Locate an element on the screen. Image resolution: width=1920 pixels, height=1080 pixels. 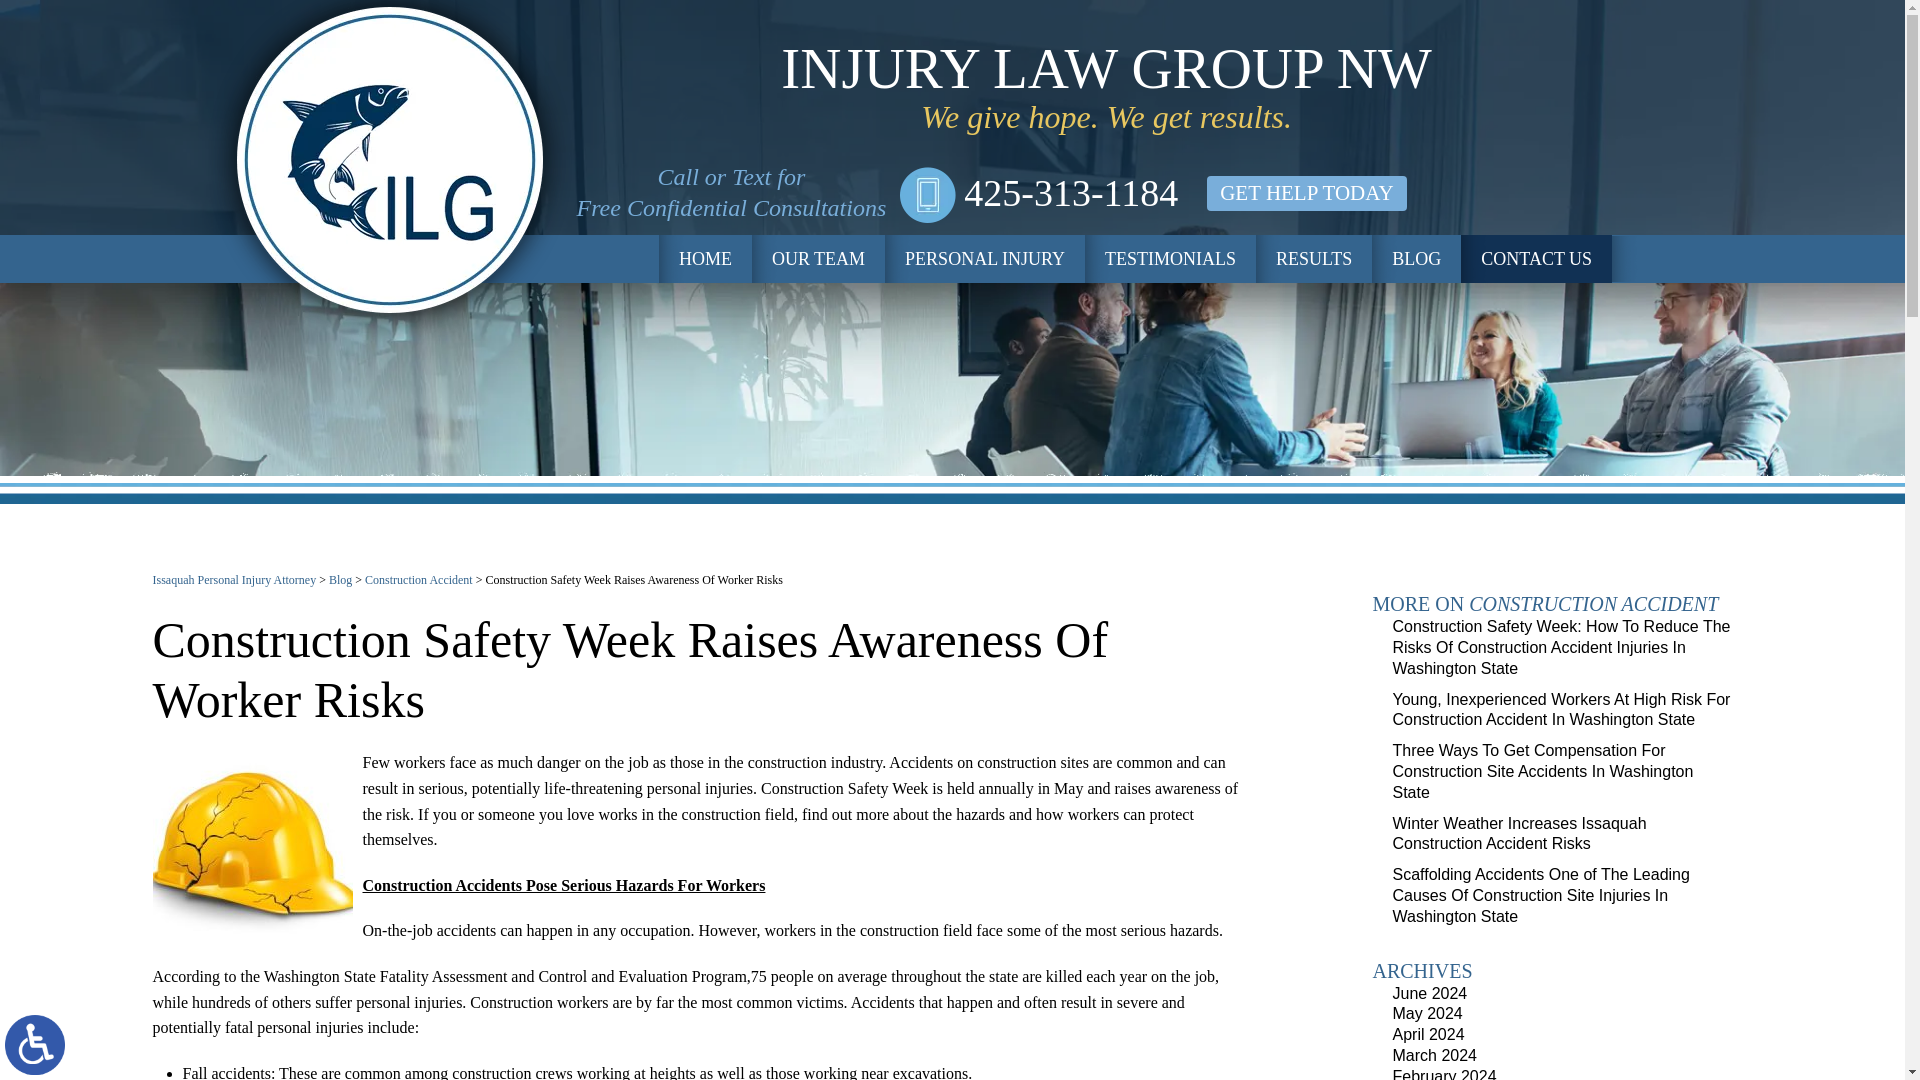
GET HELP TODAY is located at coordinates (1306, 193).